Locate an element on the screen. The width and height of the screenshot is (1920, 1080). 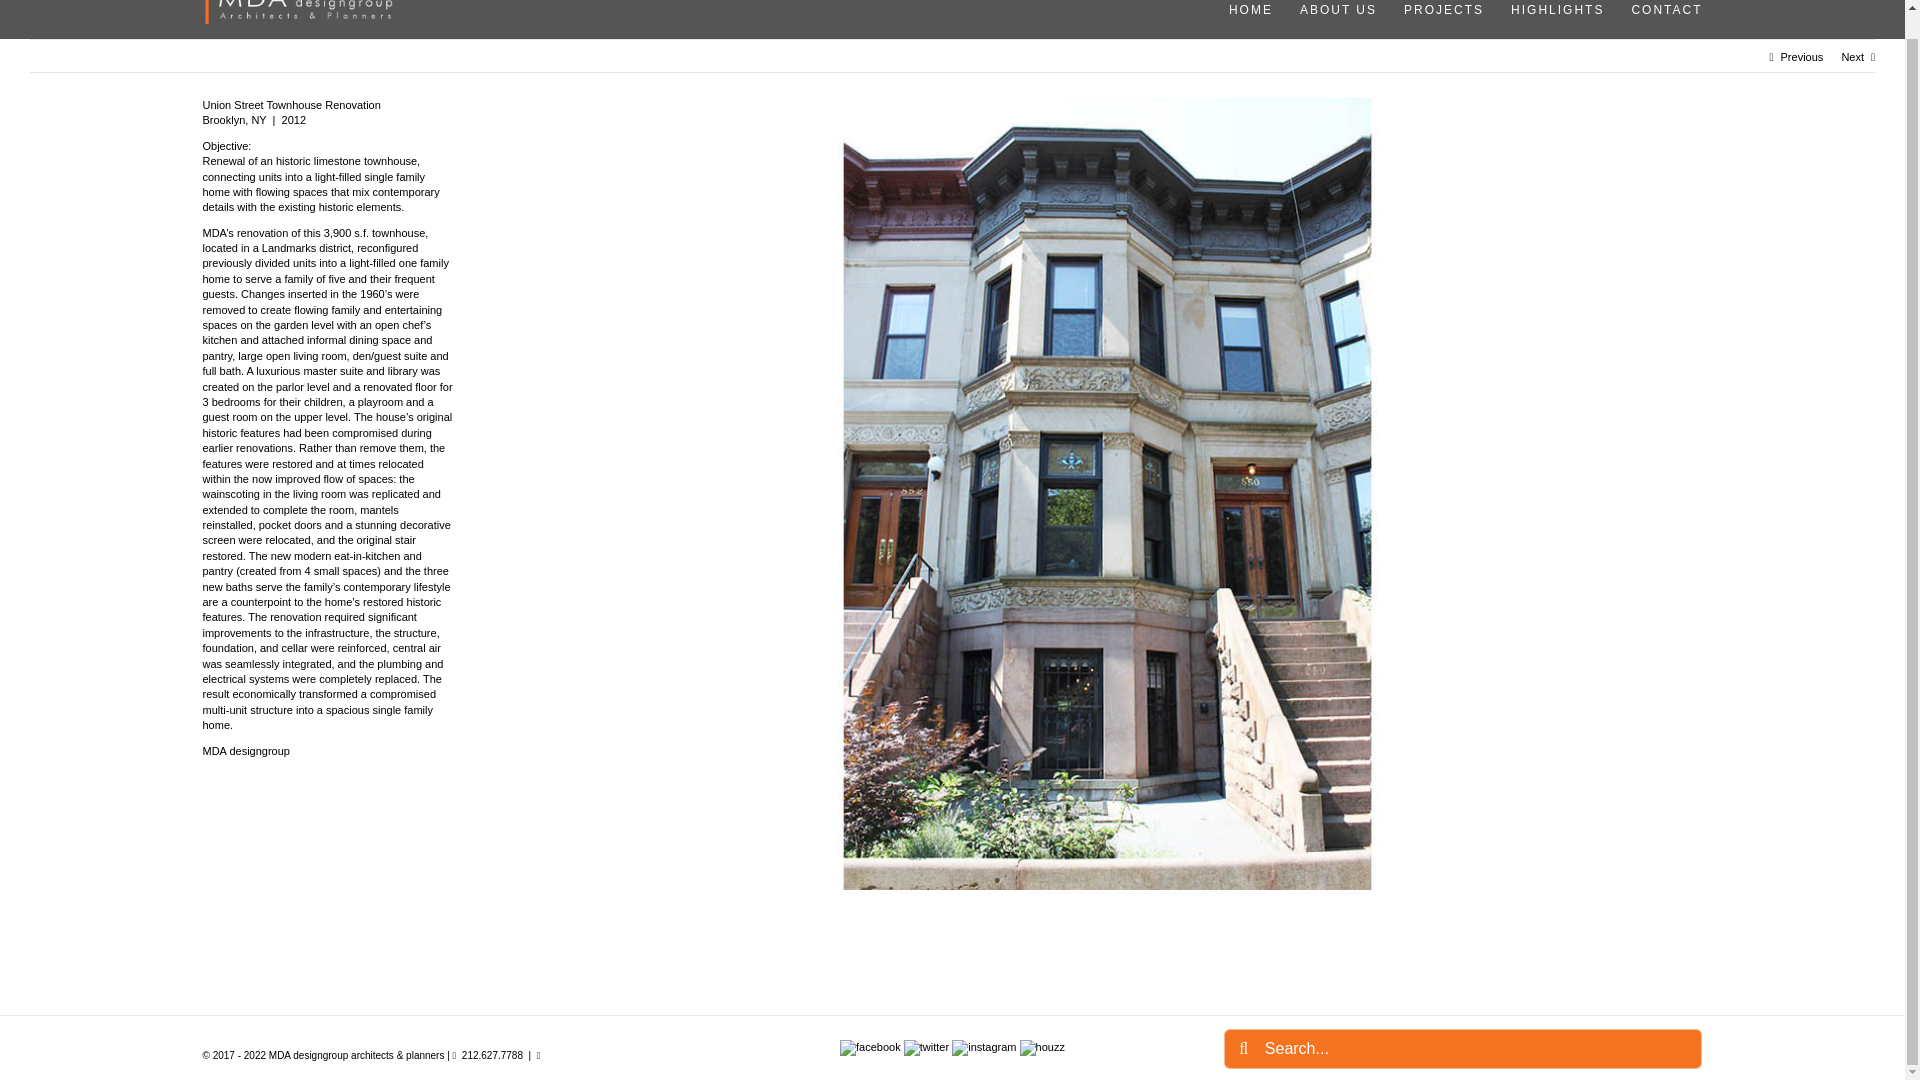
PROJECTS is located at coordinates (1437, 10).